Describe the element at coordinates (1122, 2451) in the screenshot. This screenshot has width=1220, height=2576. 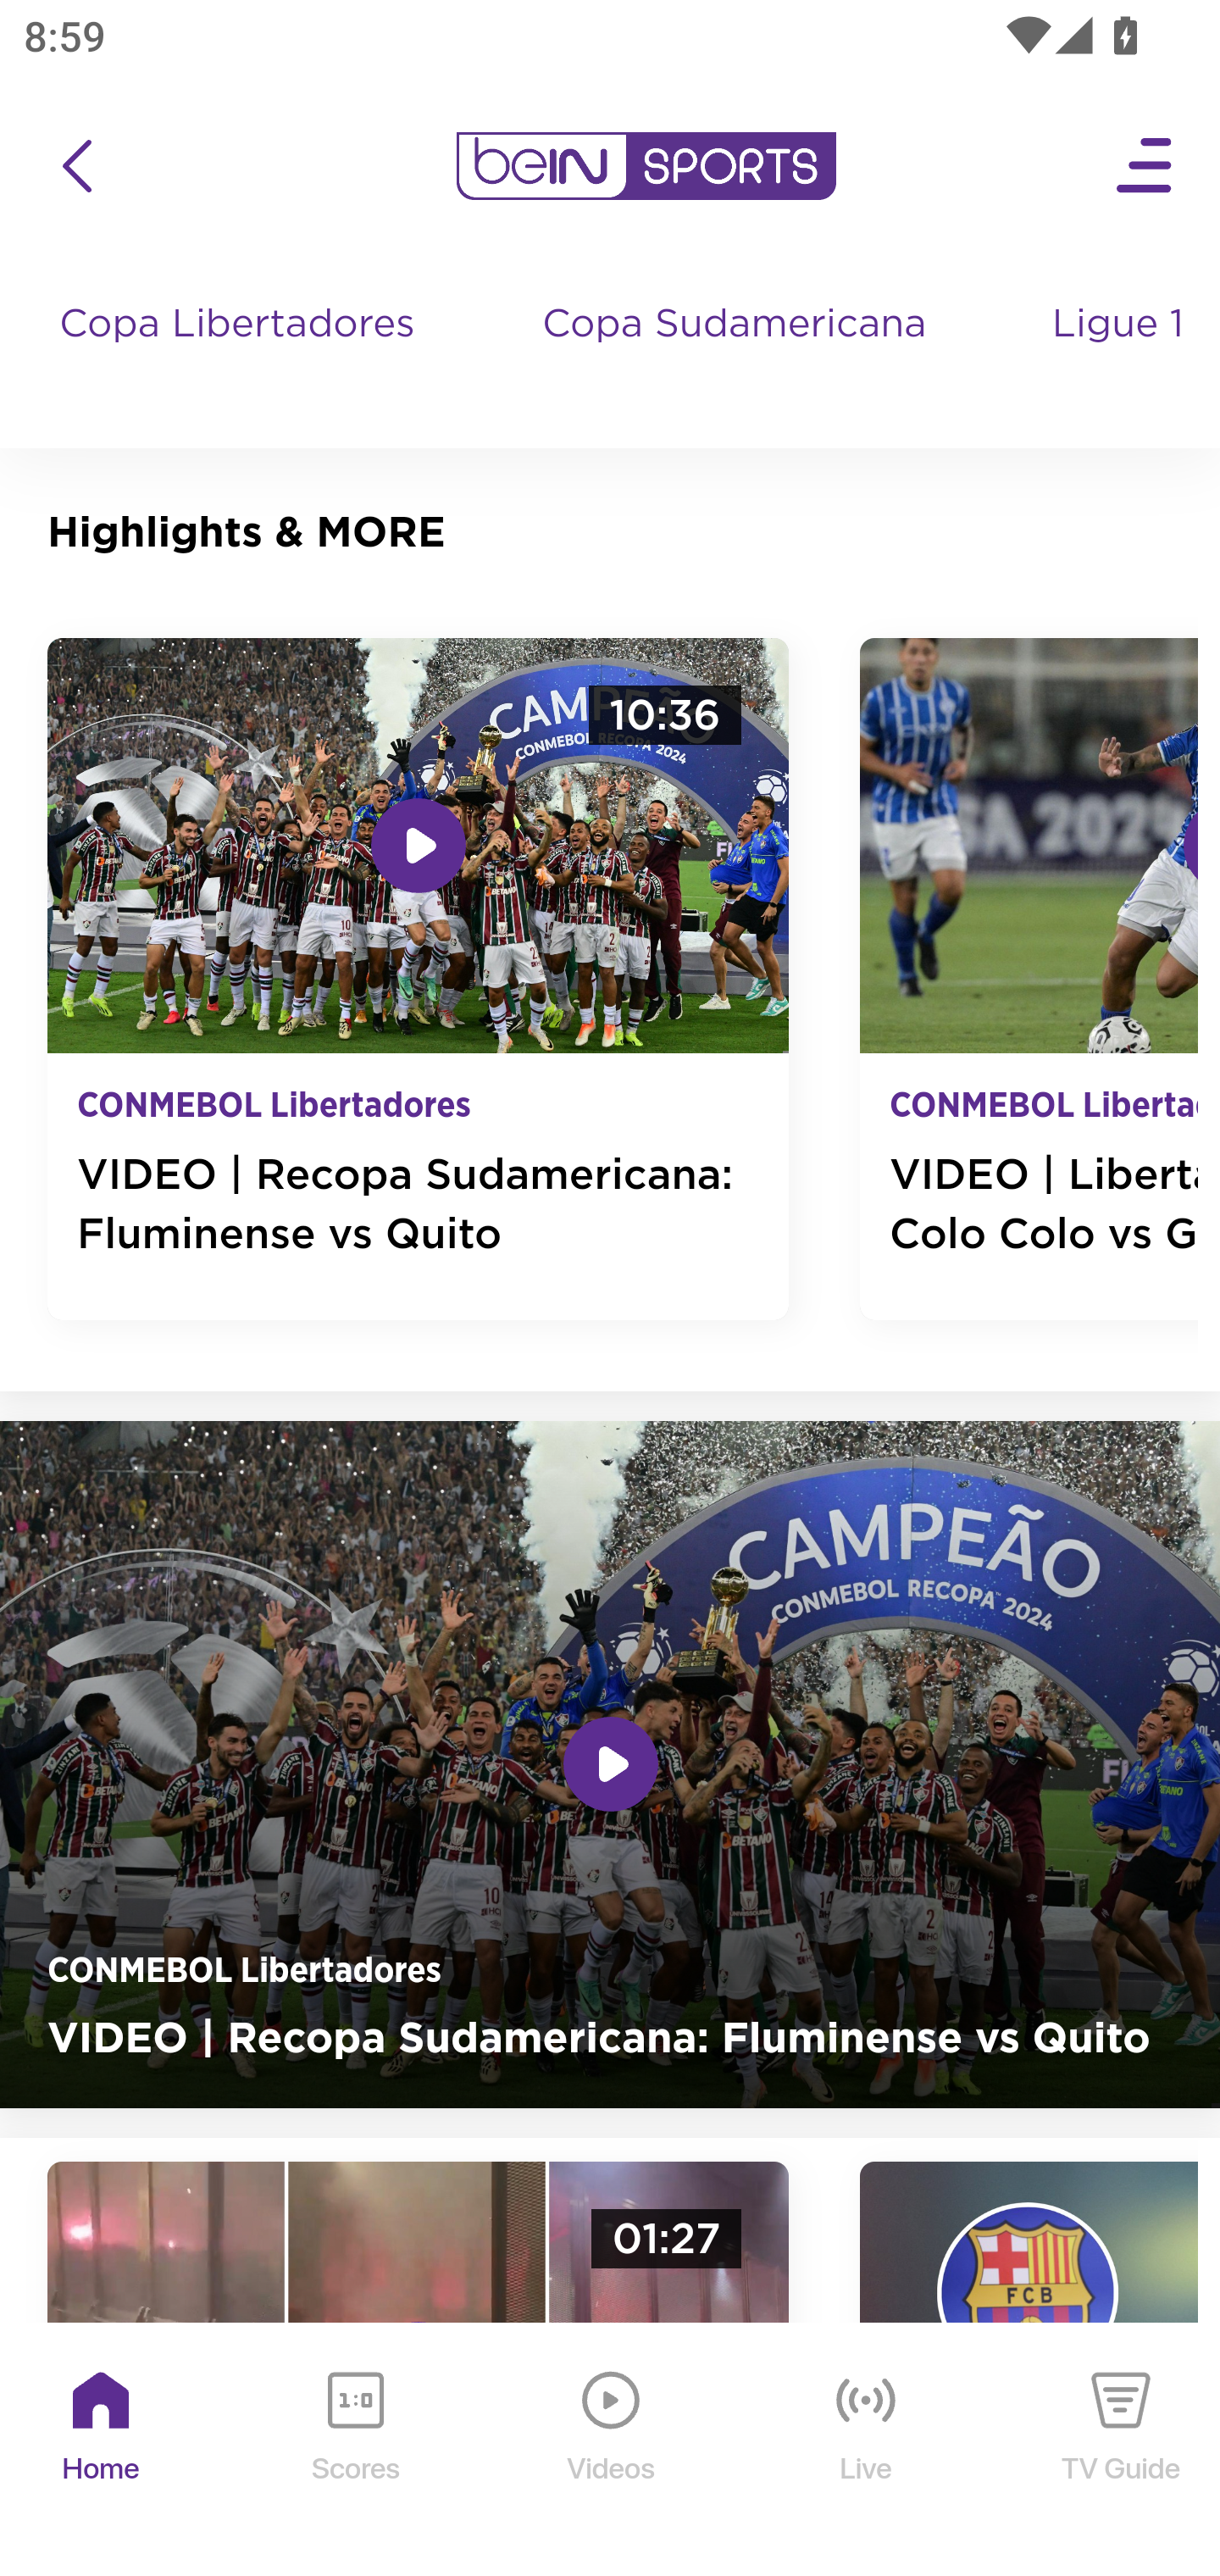
I see `TV Guide TV Guide Icon TV Guide` at that location.